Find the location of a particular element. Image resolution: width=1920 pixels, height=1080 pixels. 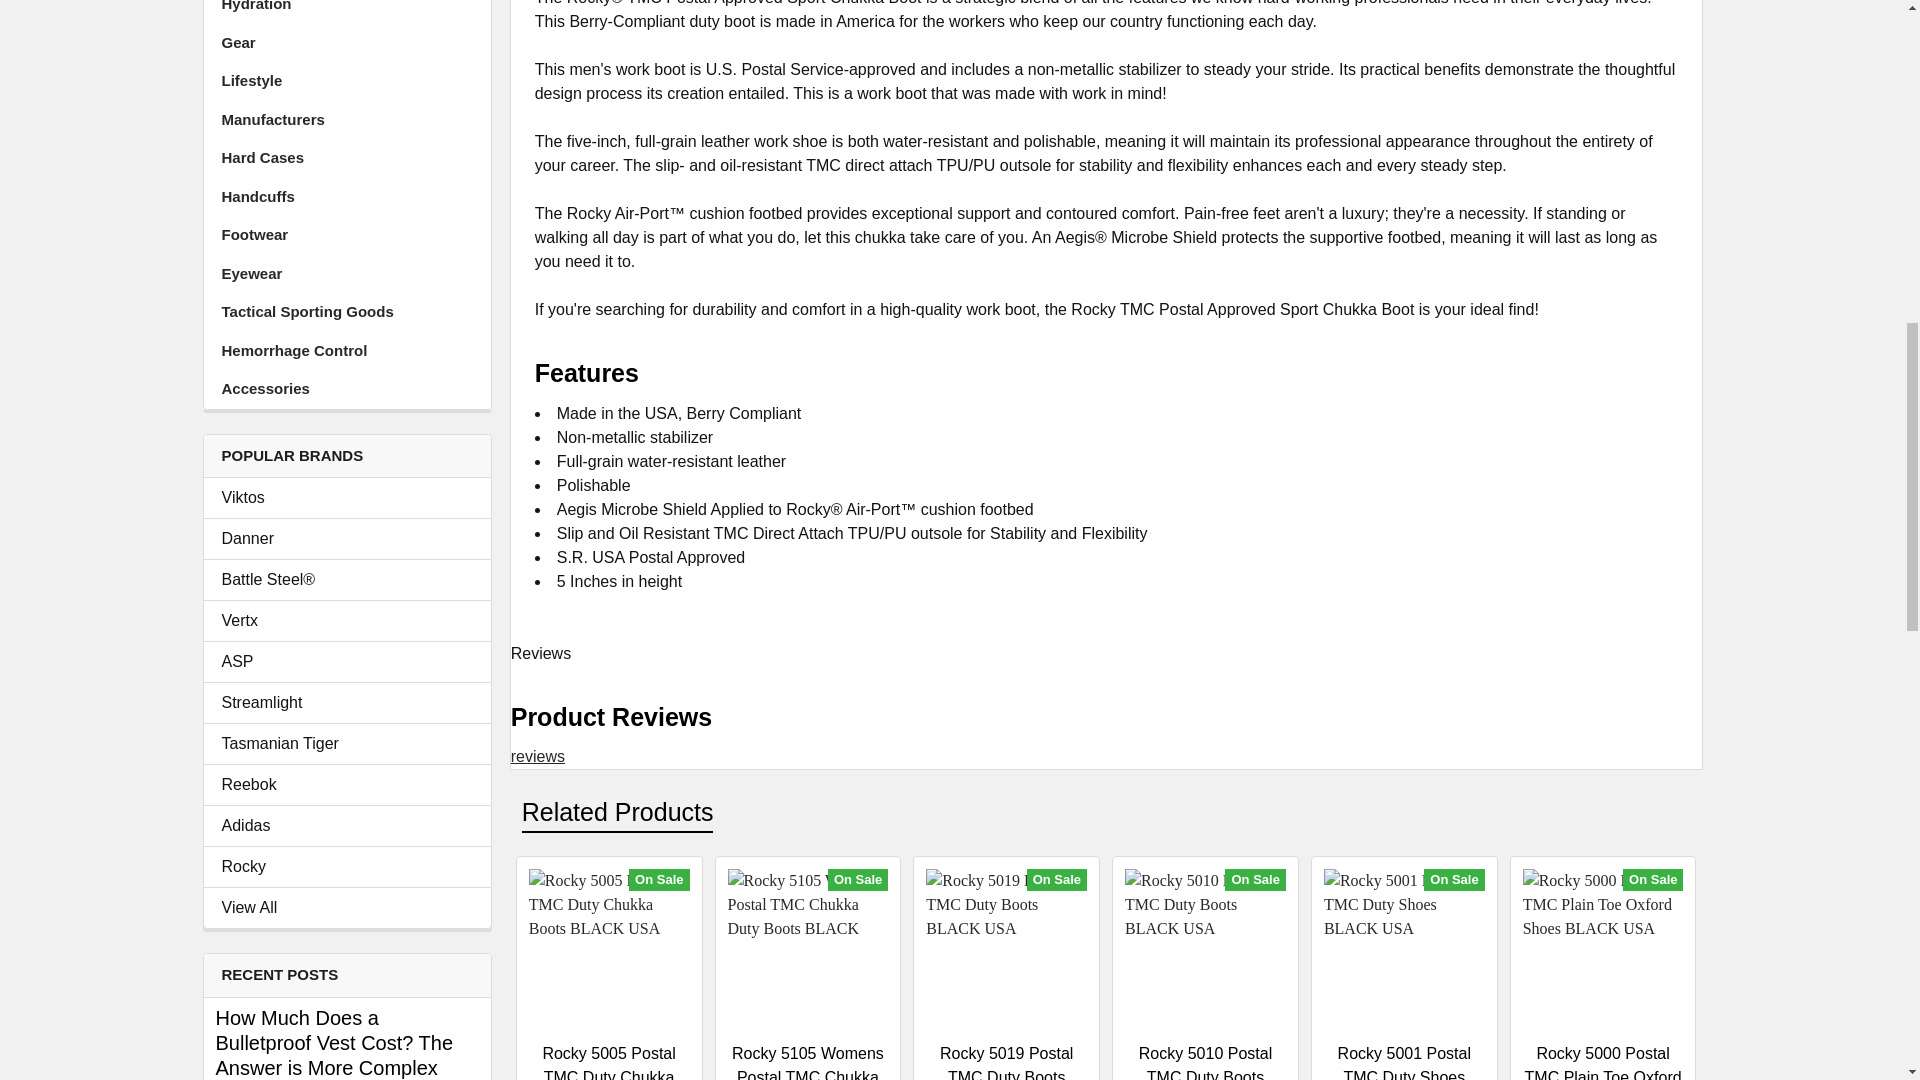

Streamlight is located at coordinates (347, 702).